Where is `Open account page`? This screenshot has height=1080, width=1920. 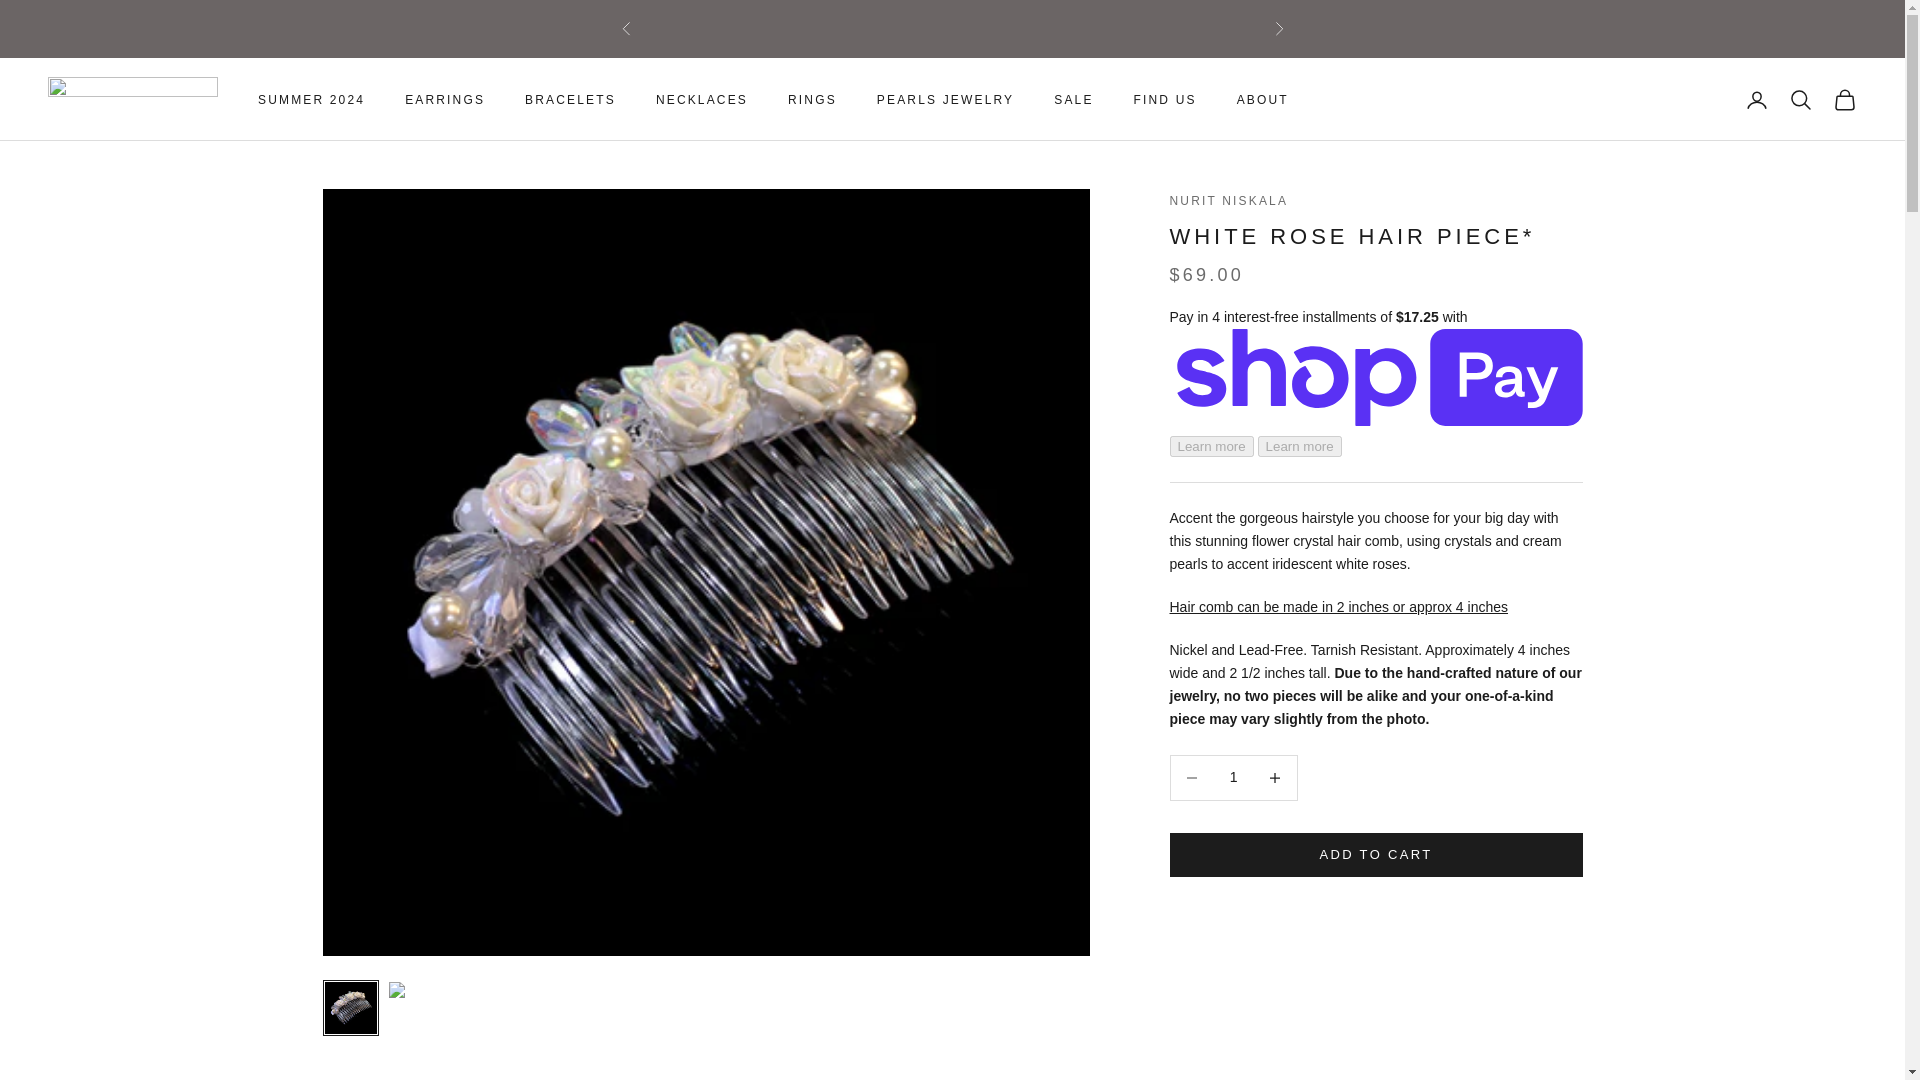
Open account page is located at coordinates (1756, 100).